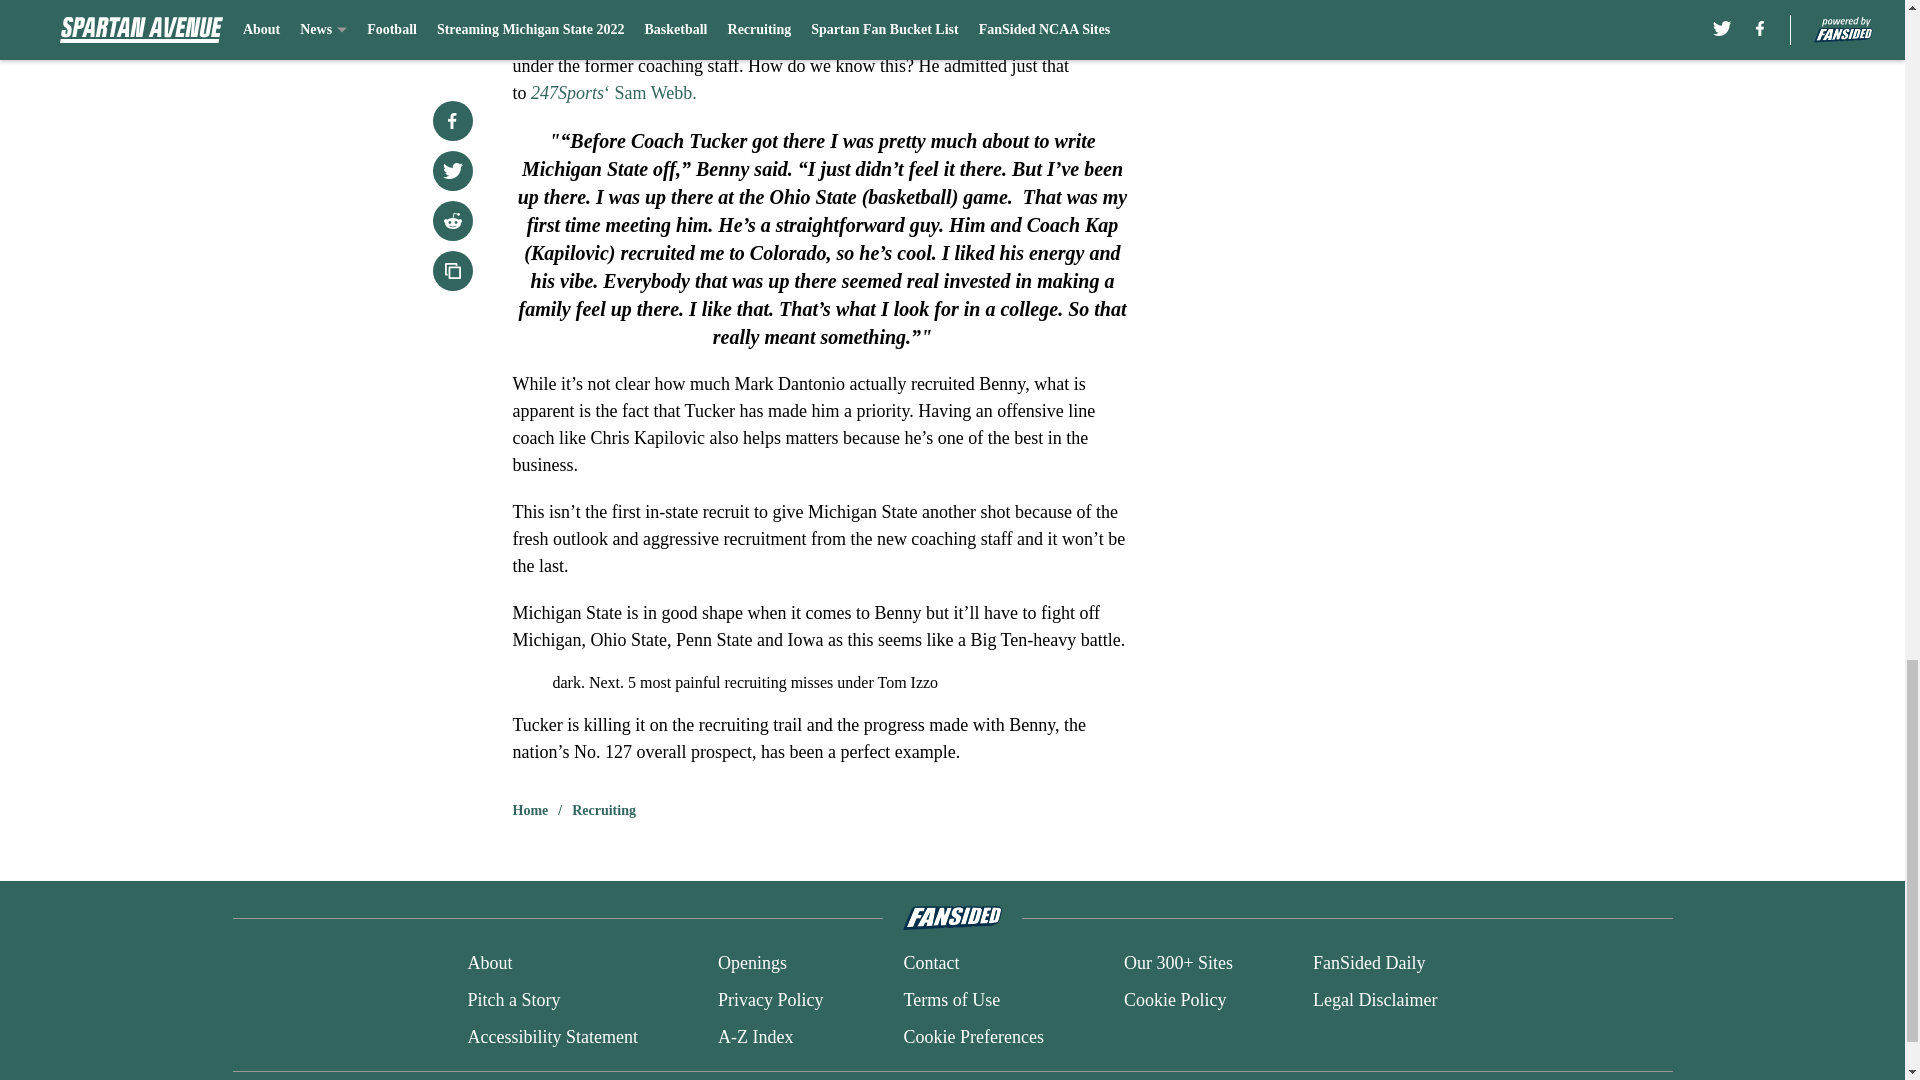 This screenshot has height=1080, width=1920. Describe the element at coordinates (513, 1000) in the screenshot. I see `Pitch a Story` at that location.